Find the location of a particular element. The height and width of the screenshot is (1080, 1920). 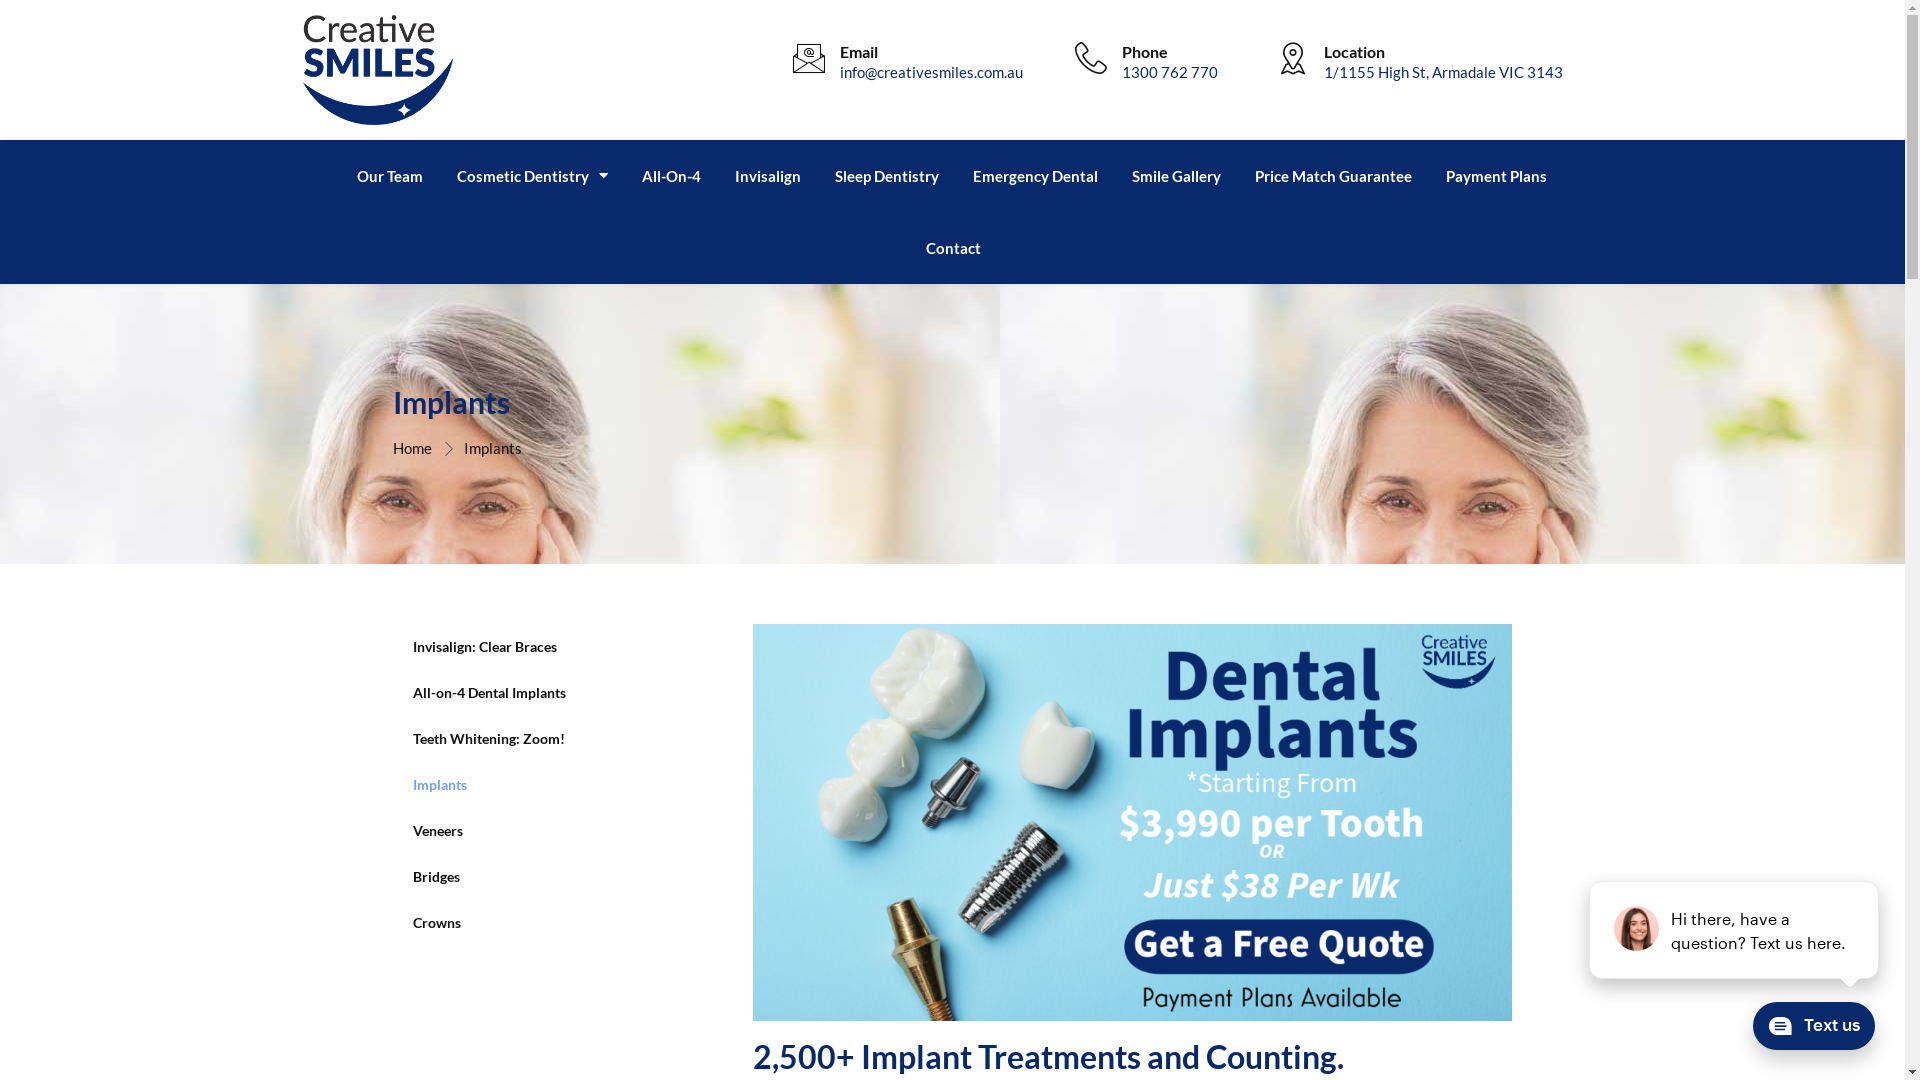

Home is located at coordinates (412, 448).